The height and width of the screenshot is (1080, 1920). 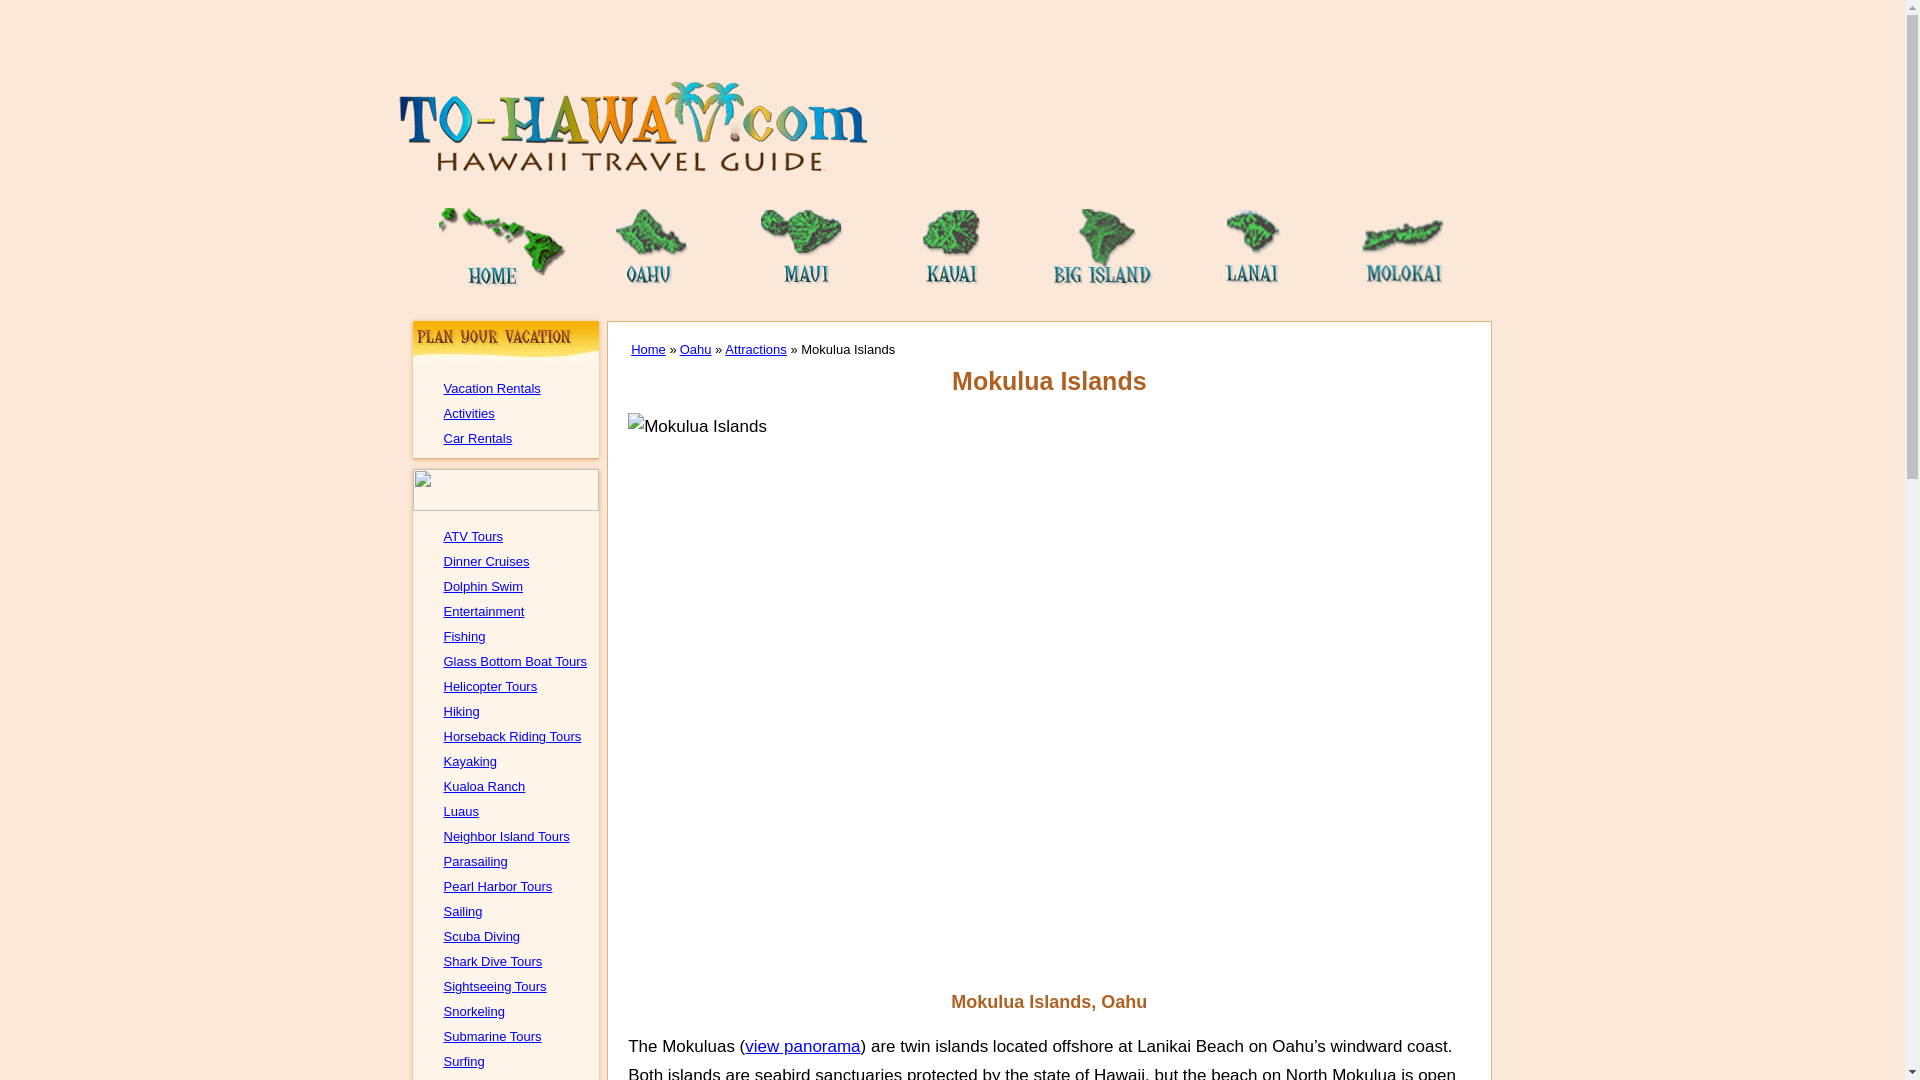 I want to click on Scuba Diving, so click(x=482, y=936).